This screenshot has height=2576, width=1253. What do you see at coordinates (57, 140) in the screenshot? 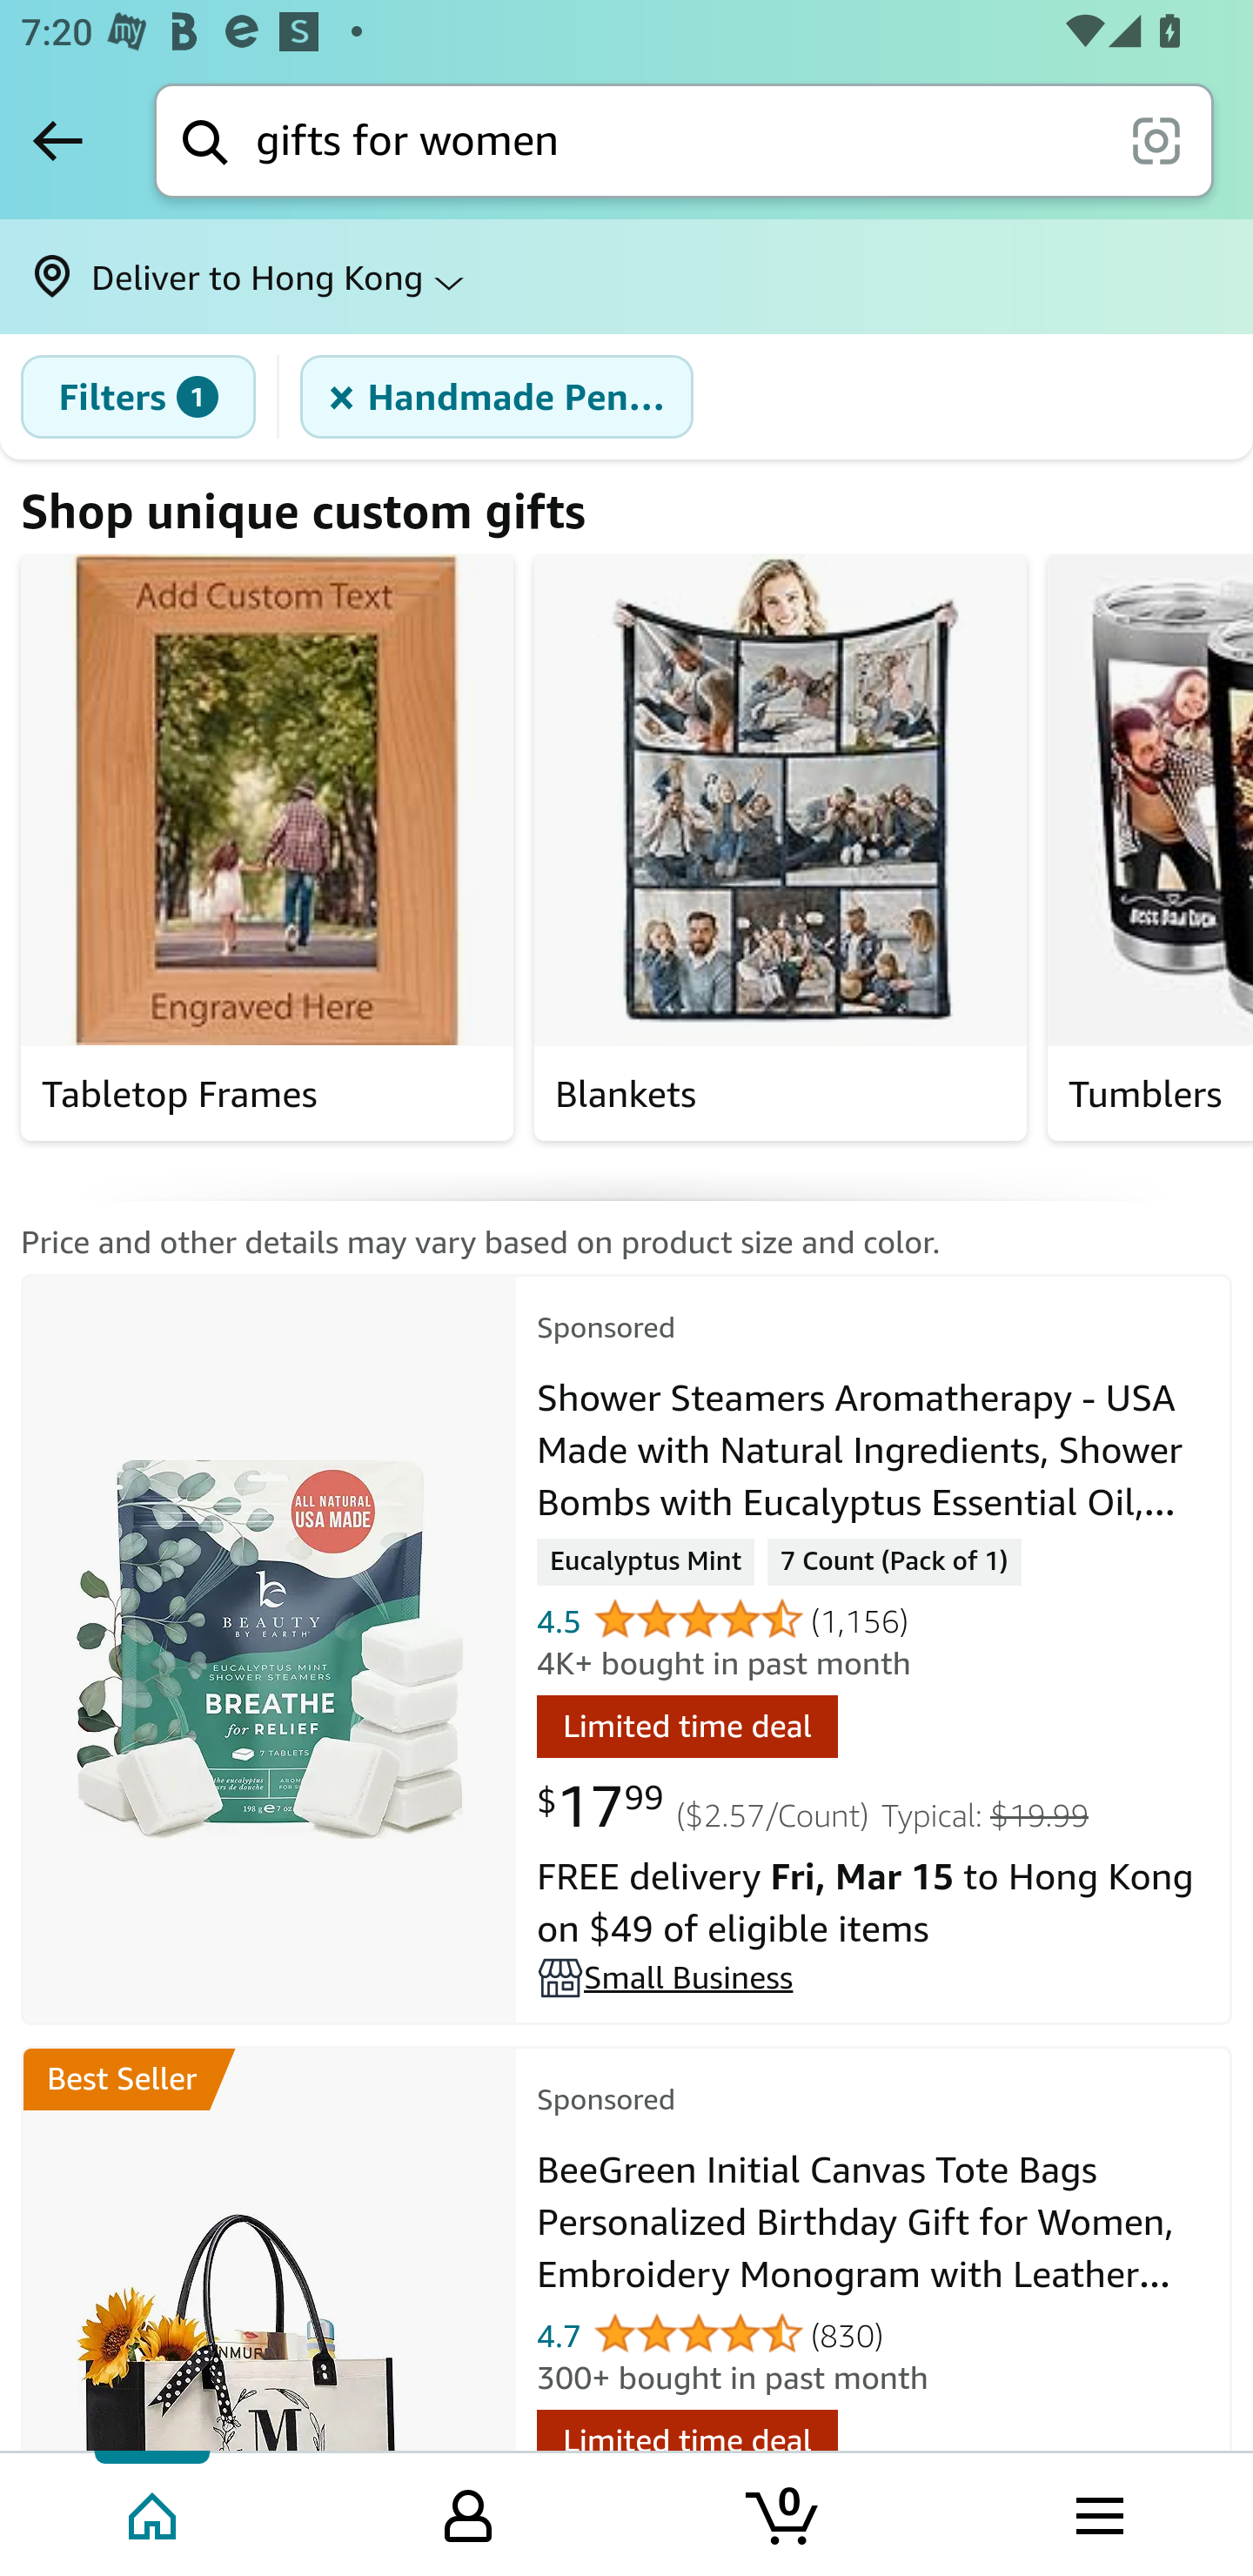
I see `Back` at bounding box center [57, 140].